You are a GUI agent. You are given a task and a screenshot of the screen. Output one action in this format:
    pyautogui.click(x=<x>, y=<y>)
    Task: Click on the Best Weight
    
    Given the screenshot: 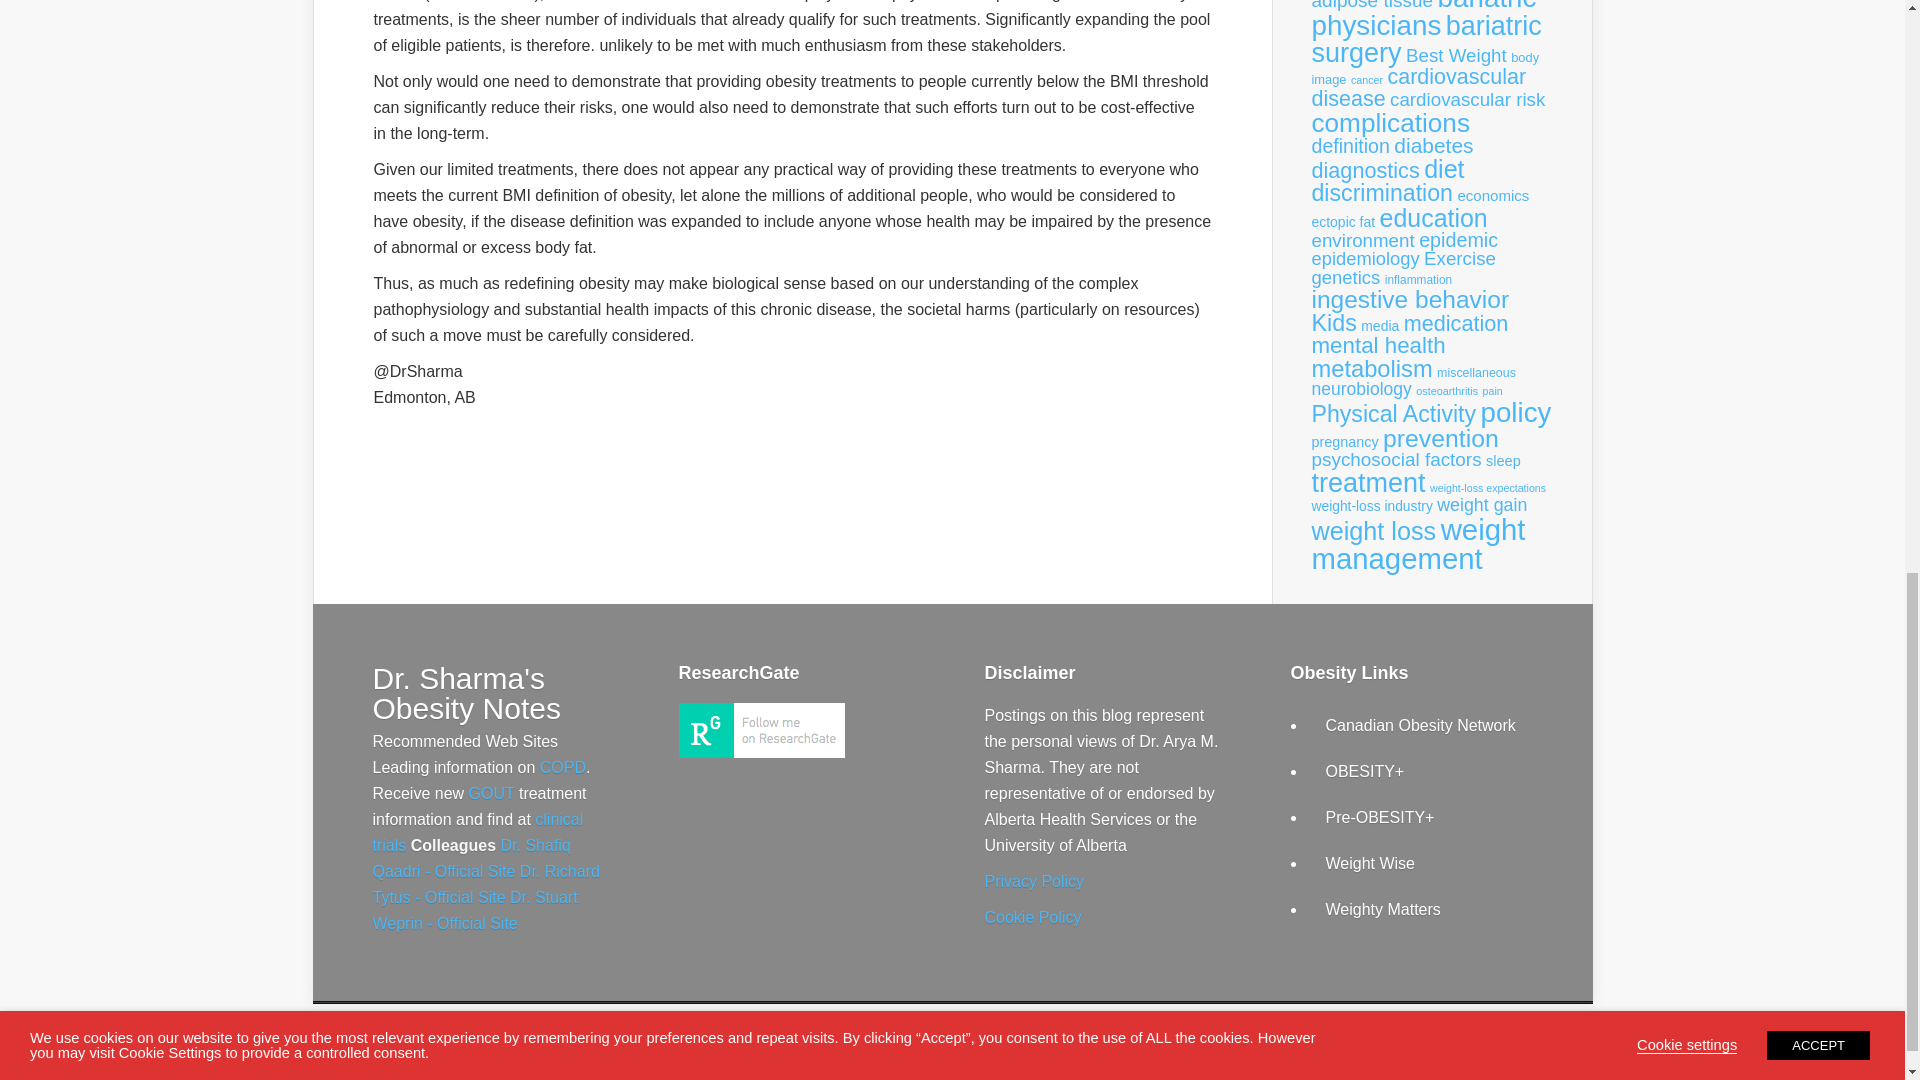 What is the action you would take?
    pyautogui.click(x=1456, y=55)
    